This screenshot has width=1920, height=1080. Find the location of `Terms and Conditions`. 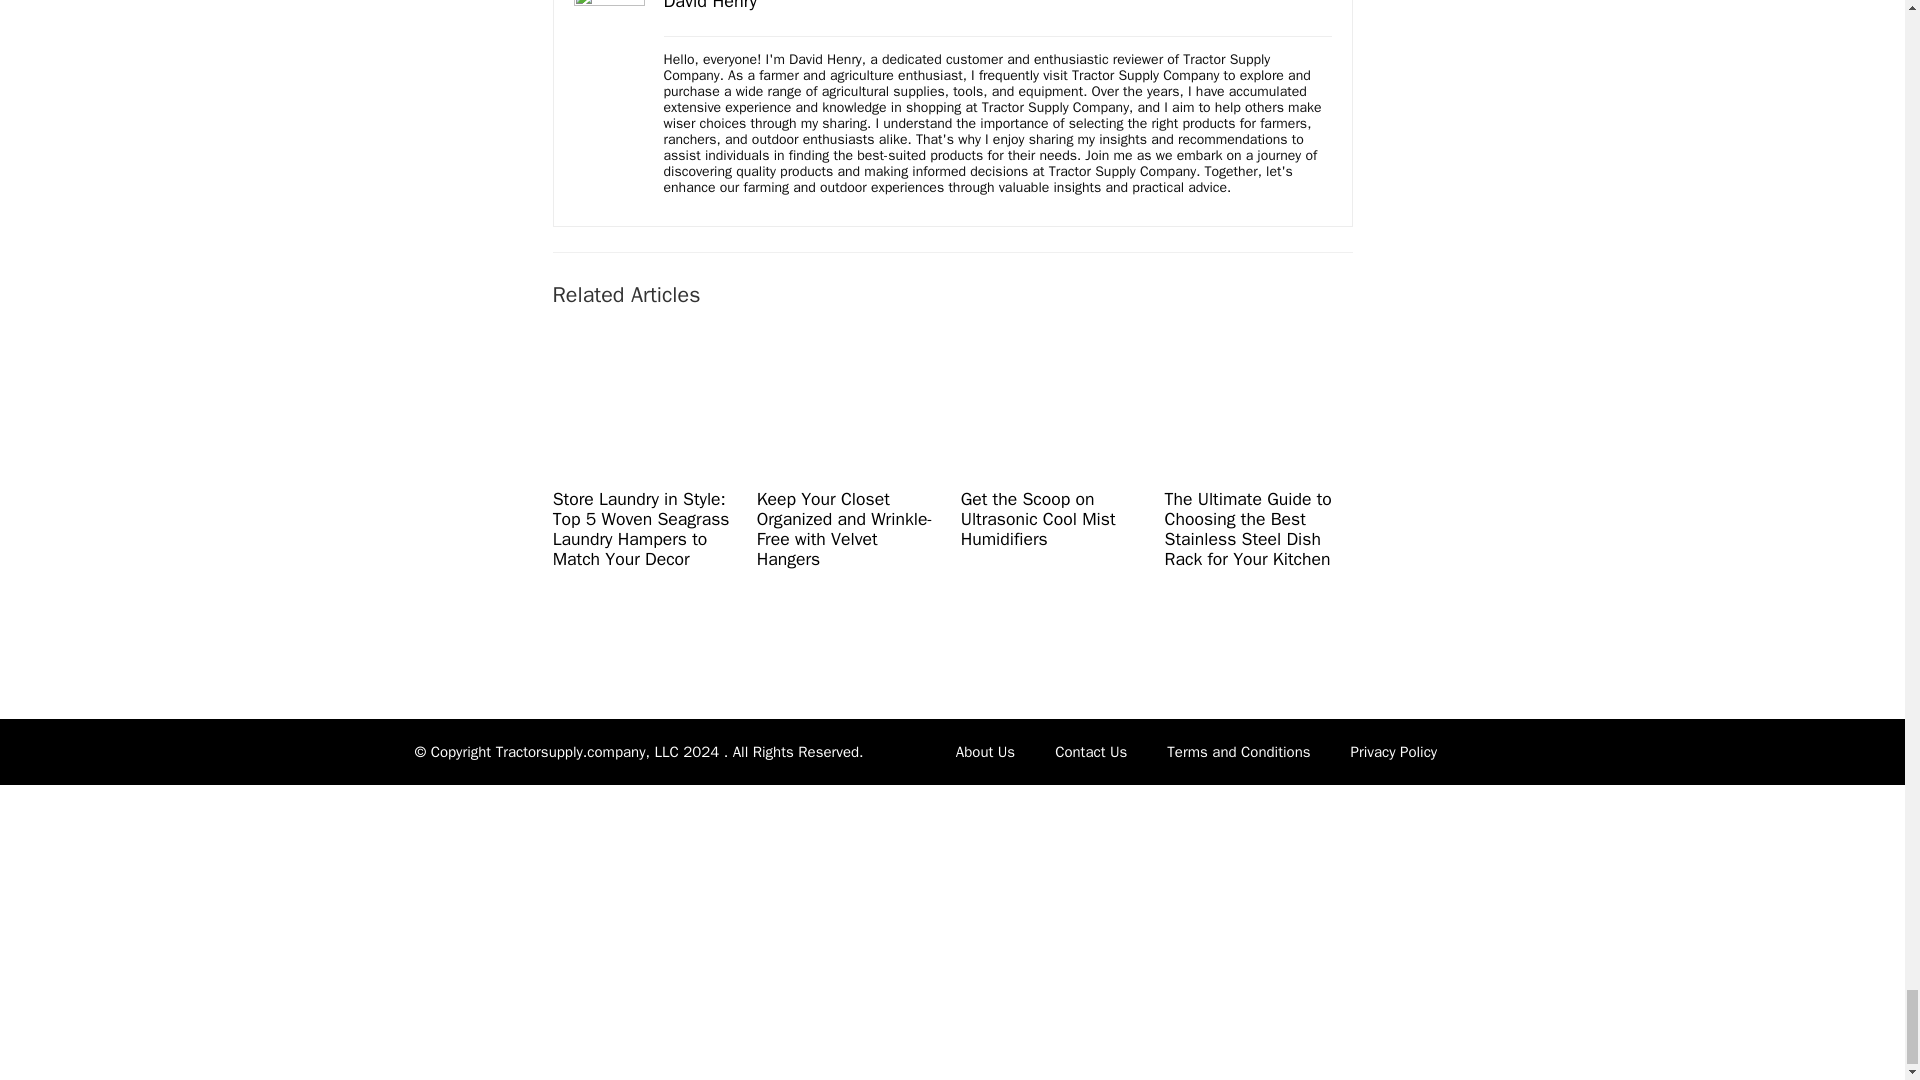

Terms and Conditions is located at coordinates (1238, 752).